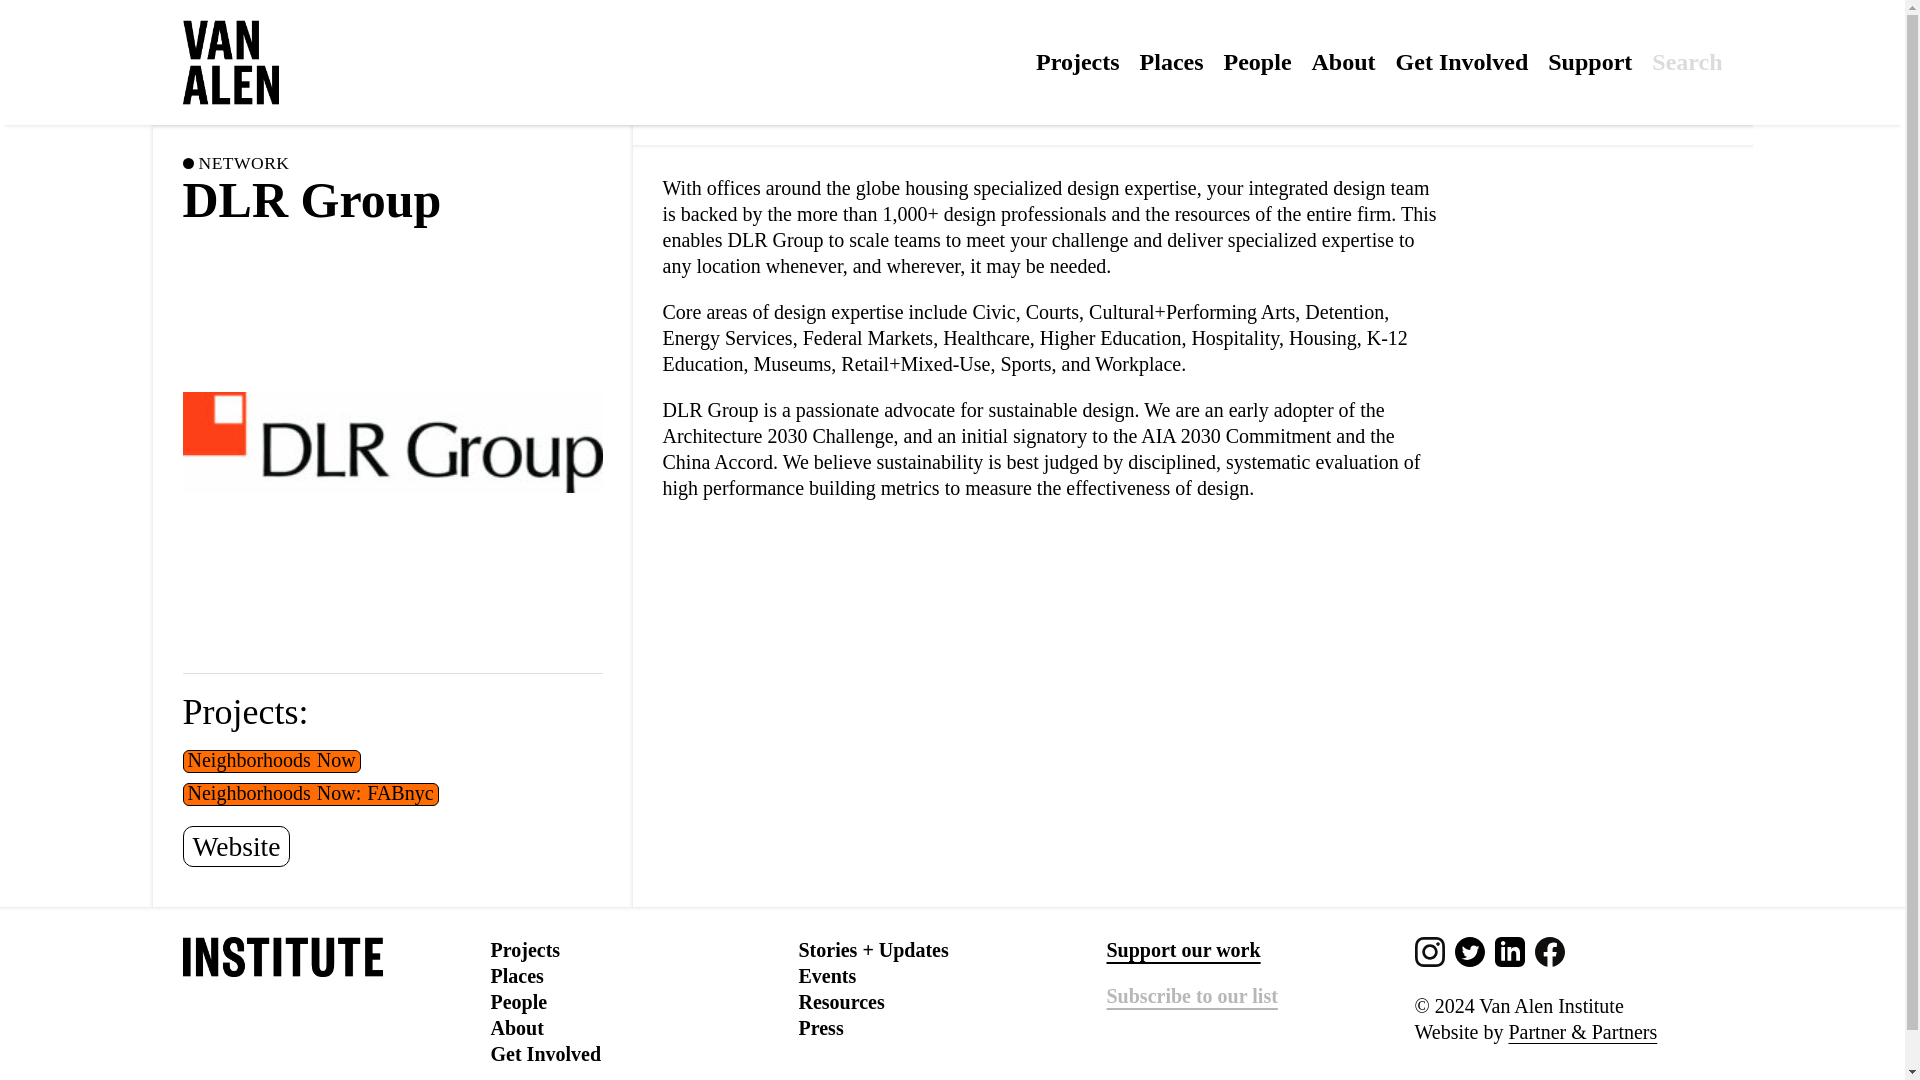  Describe the element at coordinates (524, 950) in the screenshot. I see `Projects` at that location.